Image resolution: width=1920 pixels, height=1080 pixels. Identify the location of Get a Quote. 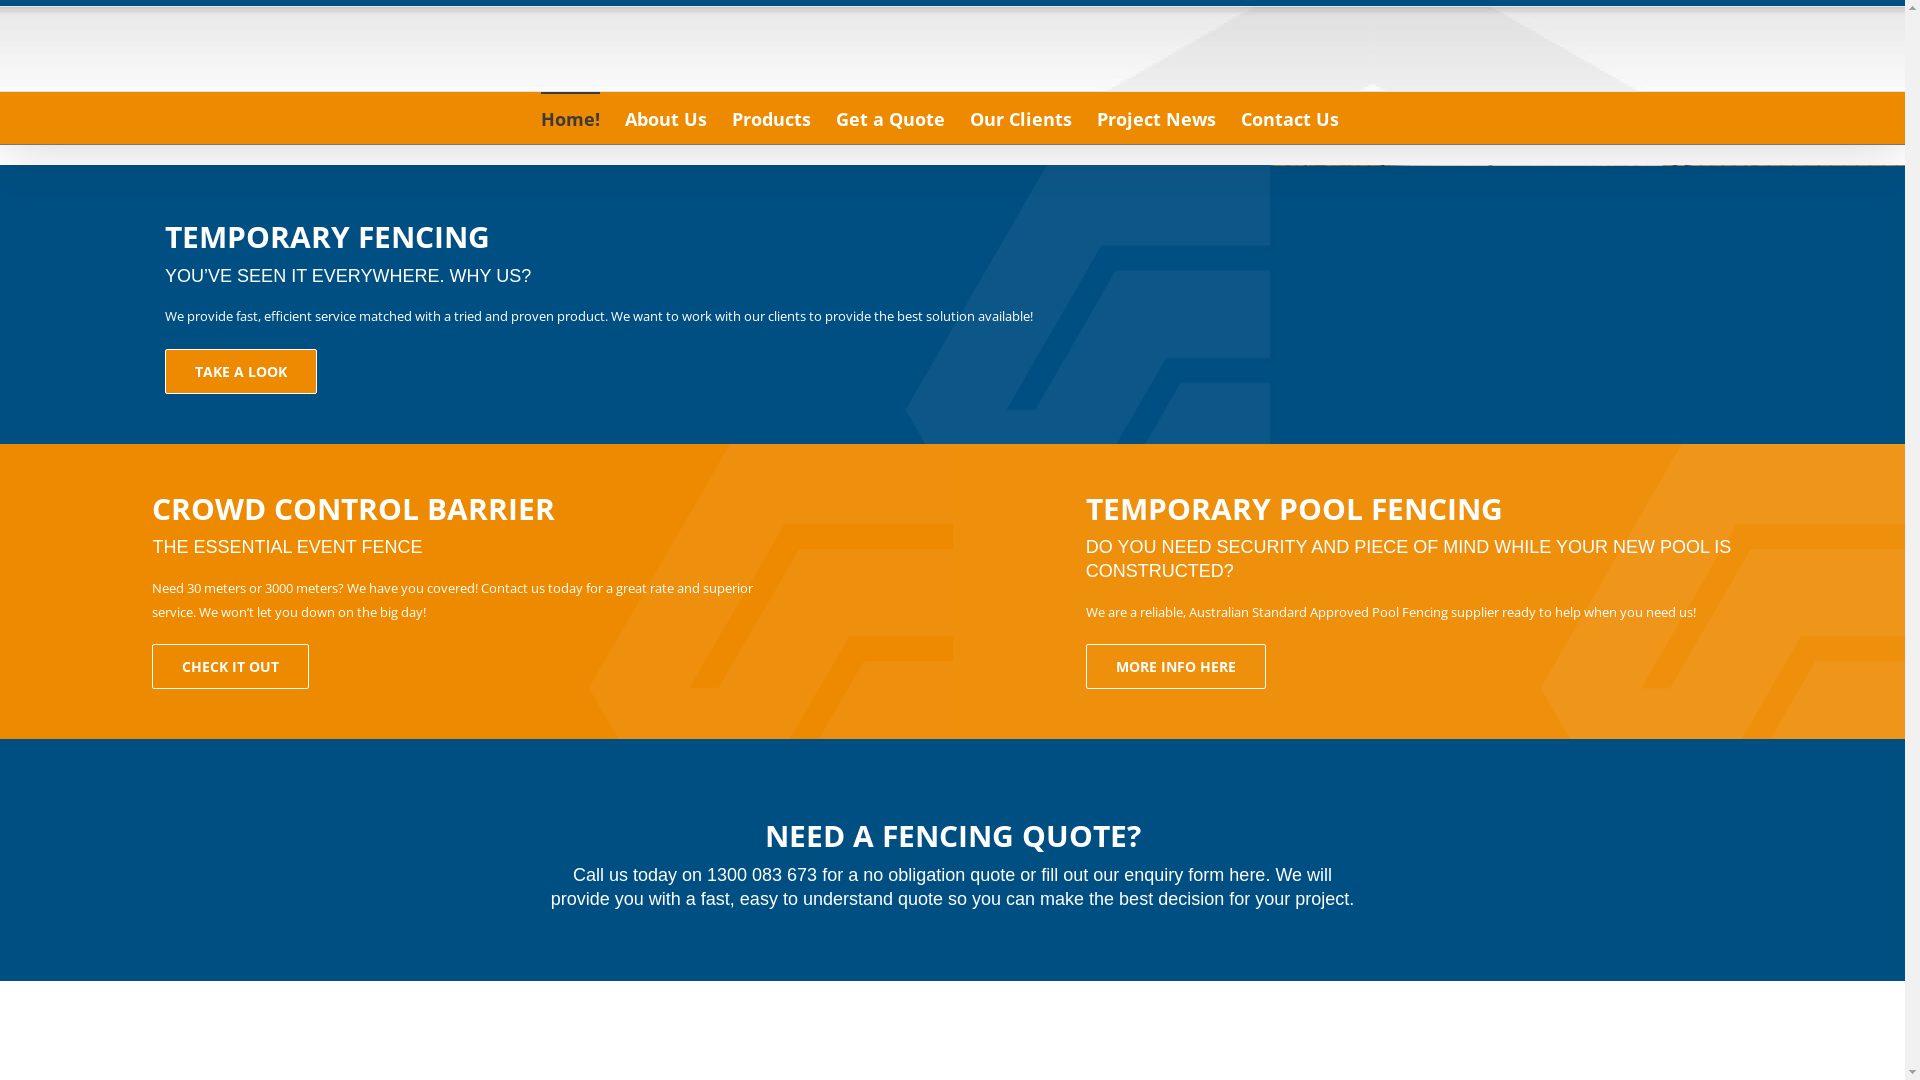
(890, 118).